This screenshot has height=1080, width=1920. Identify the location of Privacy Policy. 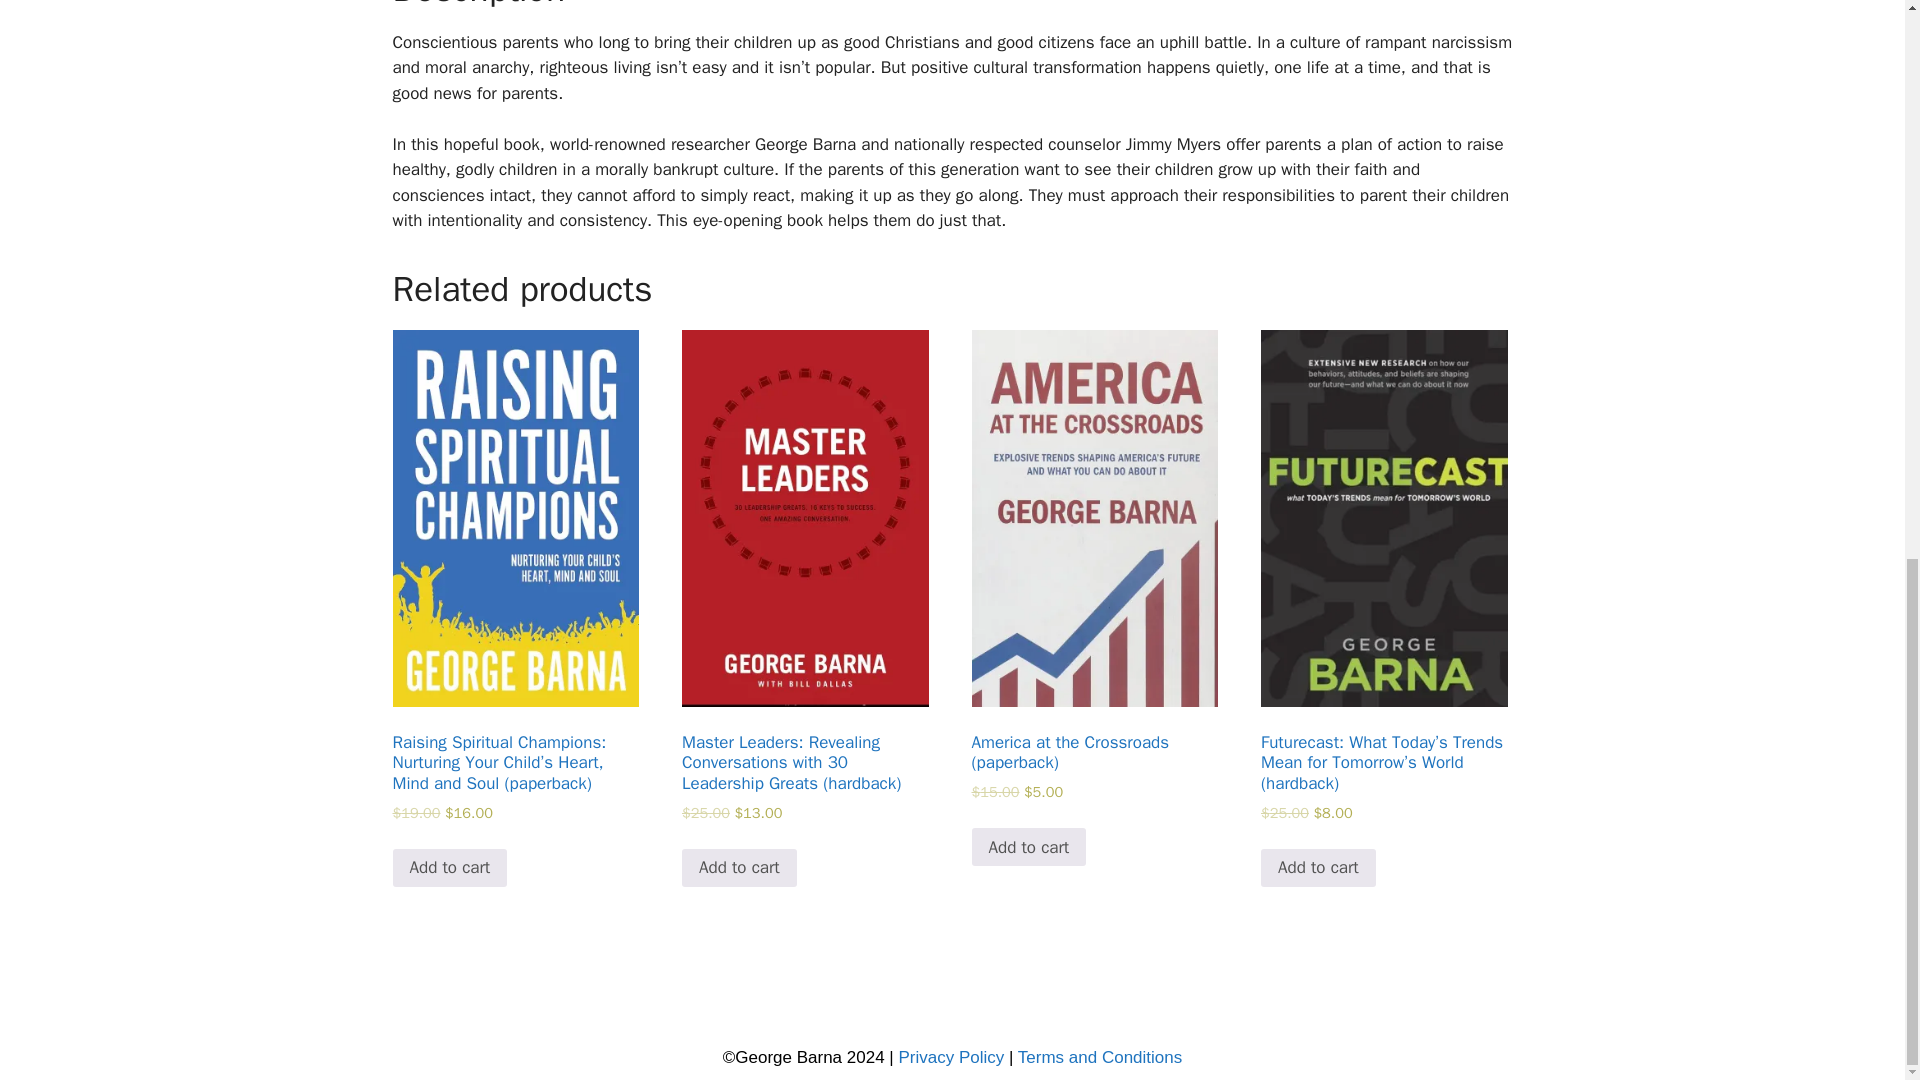
(951, 1057).